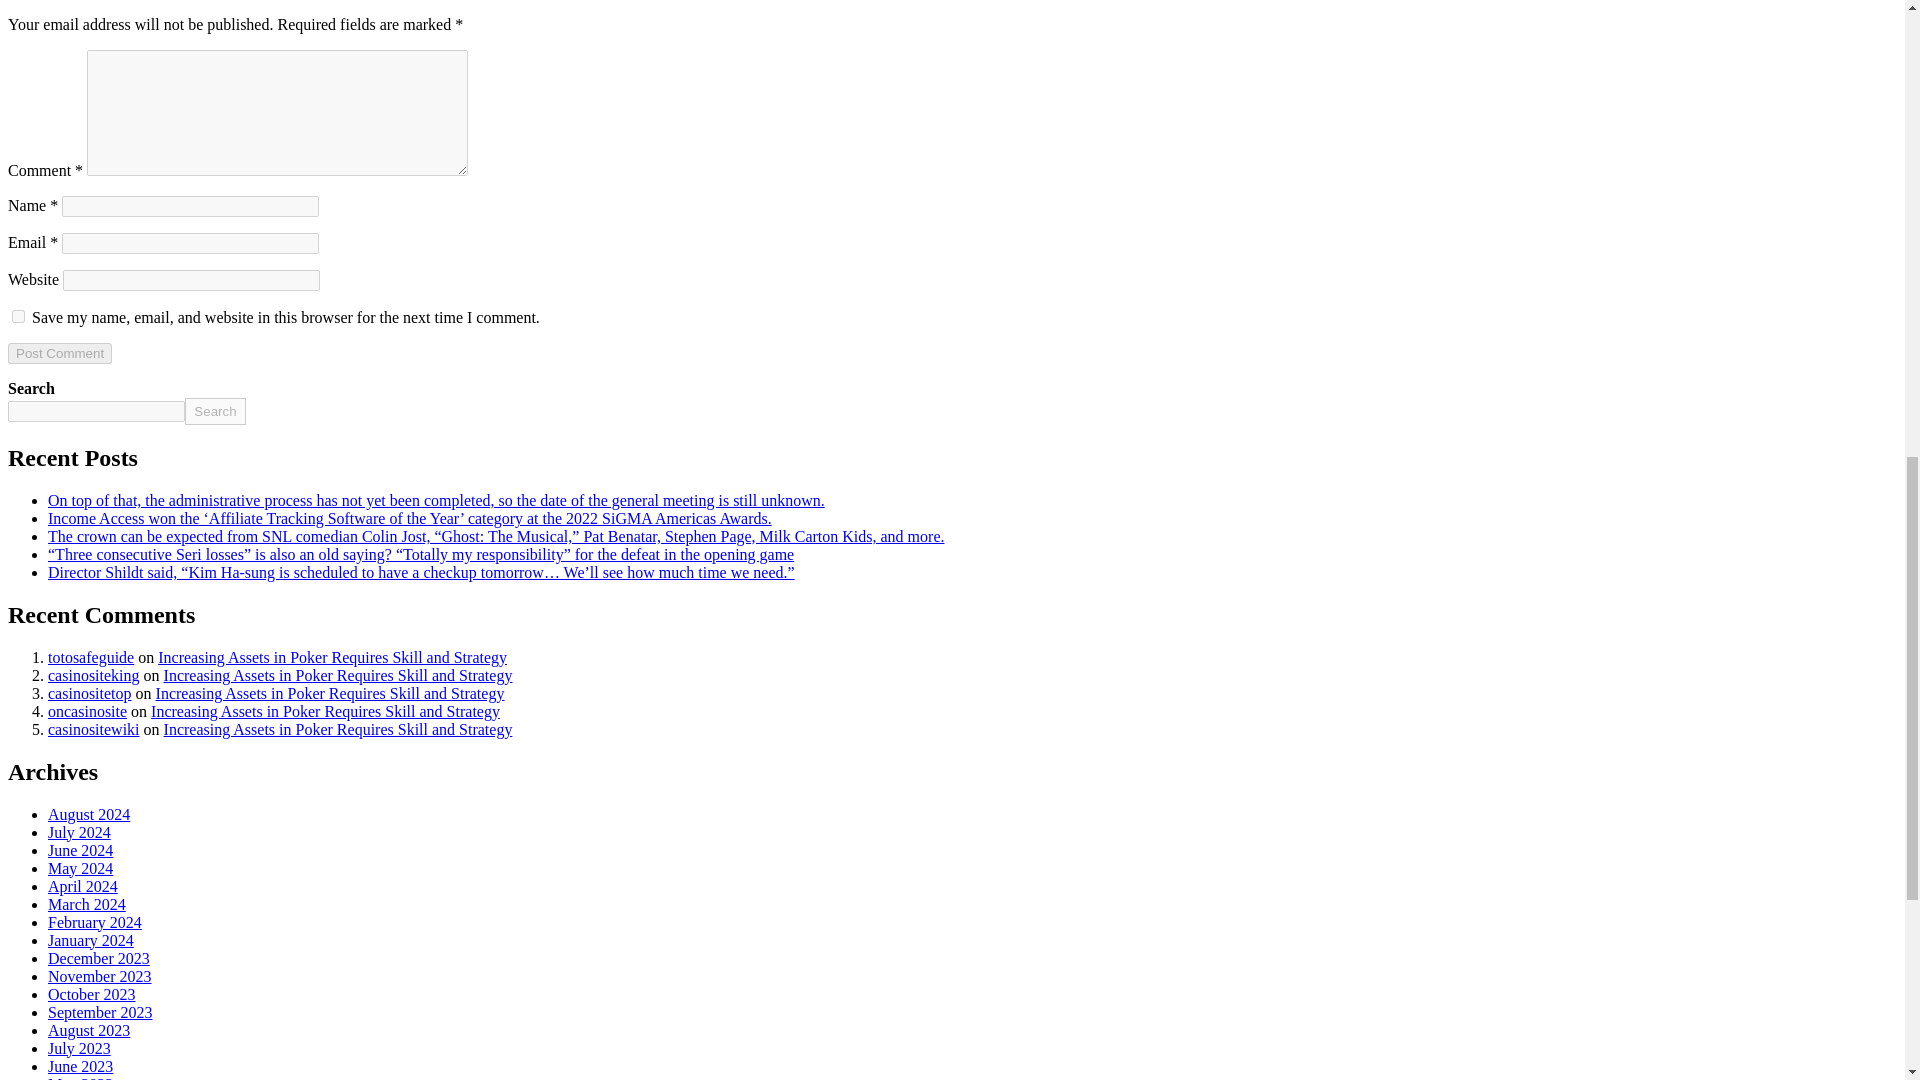  What do you see at coordinates (89, 814) in the screenshot?
I see `August 2024` at bounding box center [89, 814].